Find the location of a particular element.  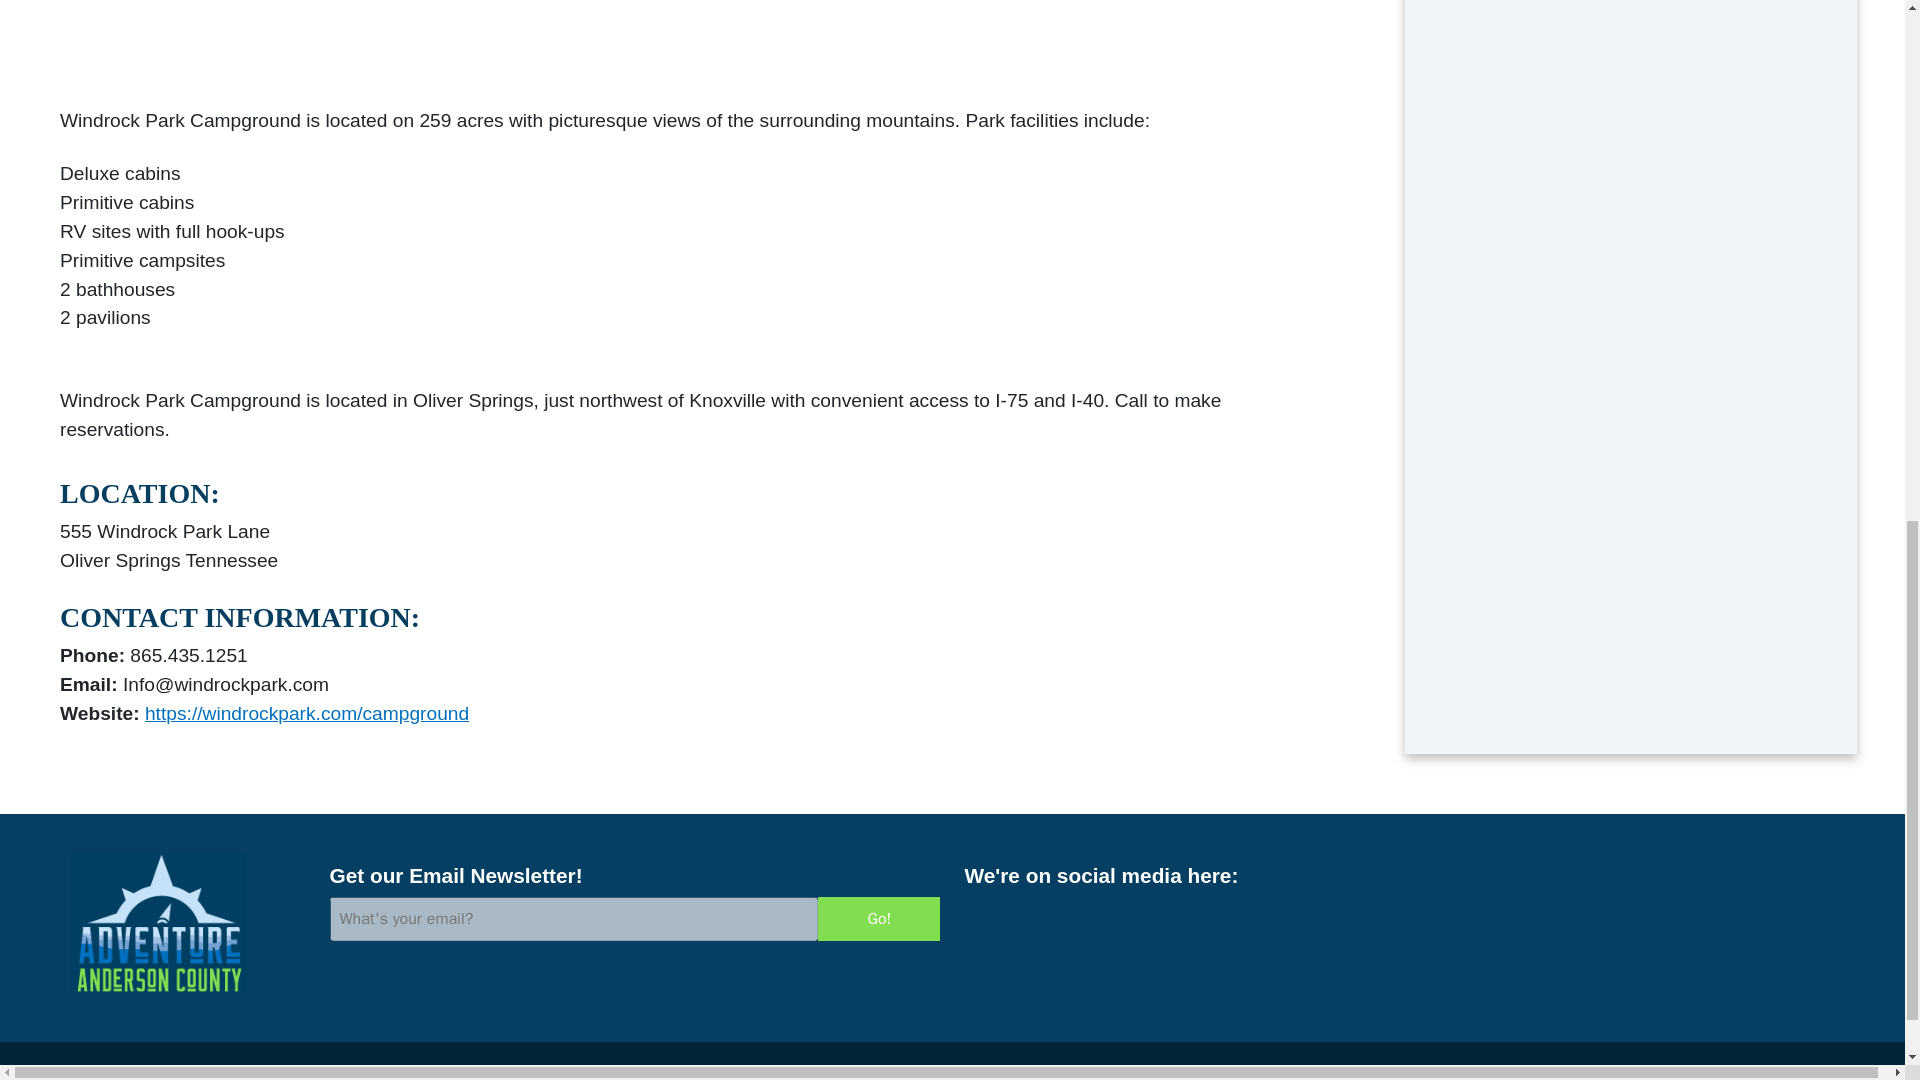

Go! is located at coordinates (878, 918).